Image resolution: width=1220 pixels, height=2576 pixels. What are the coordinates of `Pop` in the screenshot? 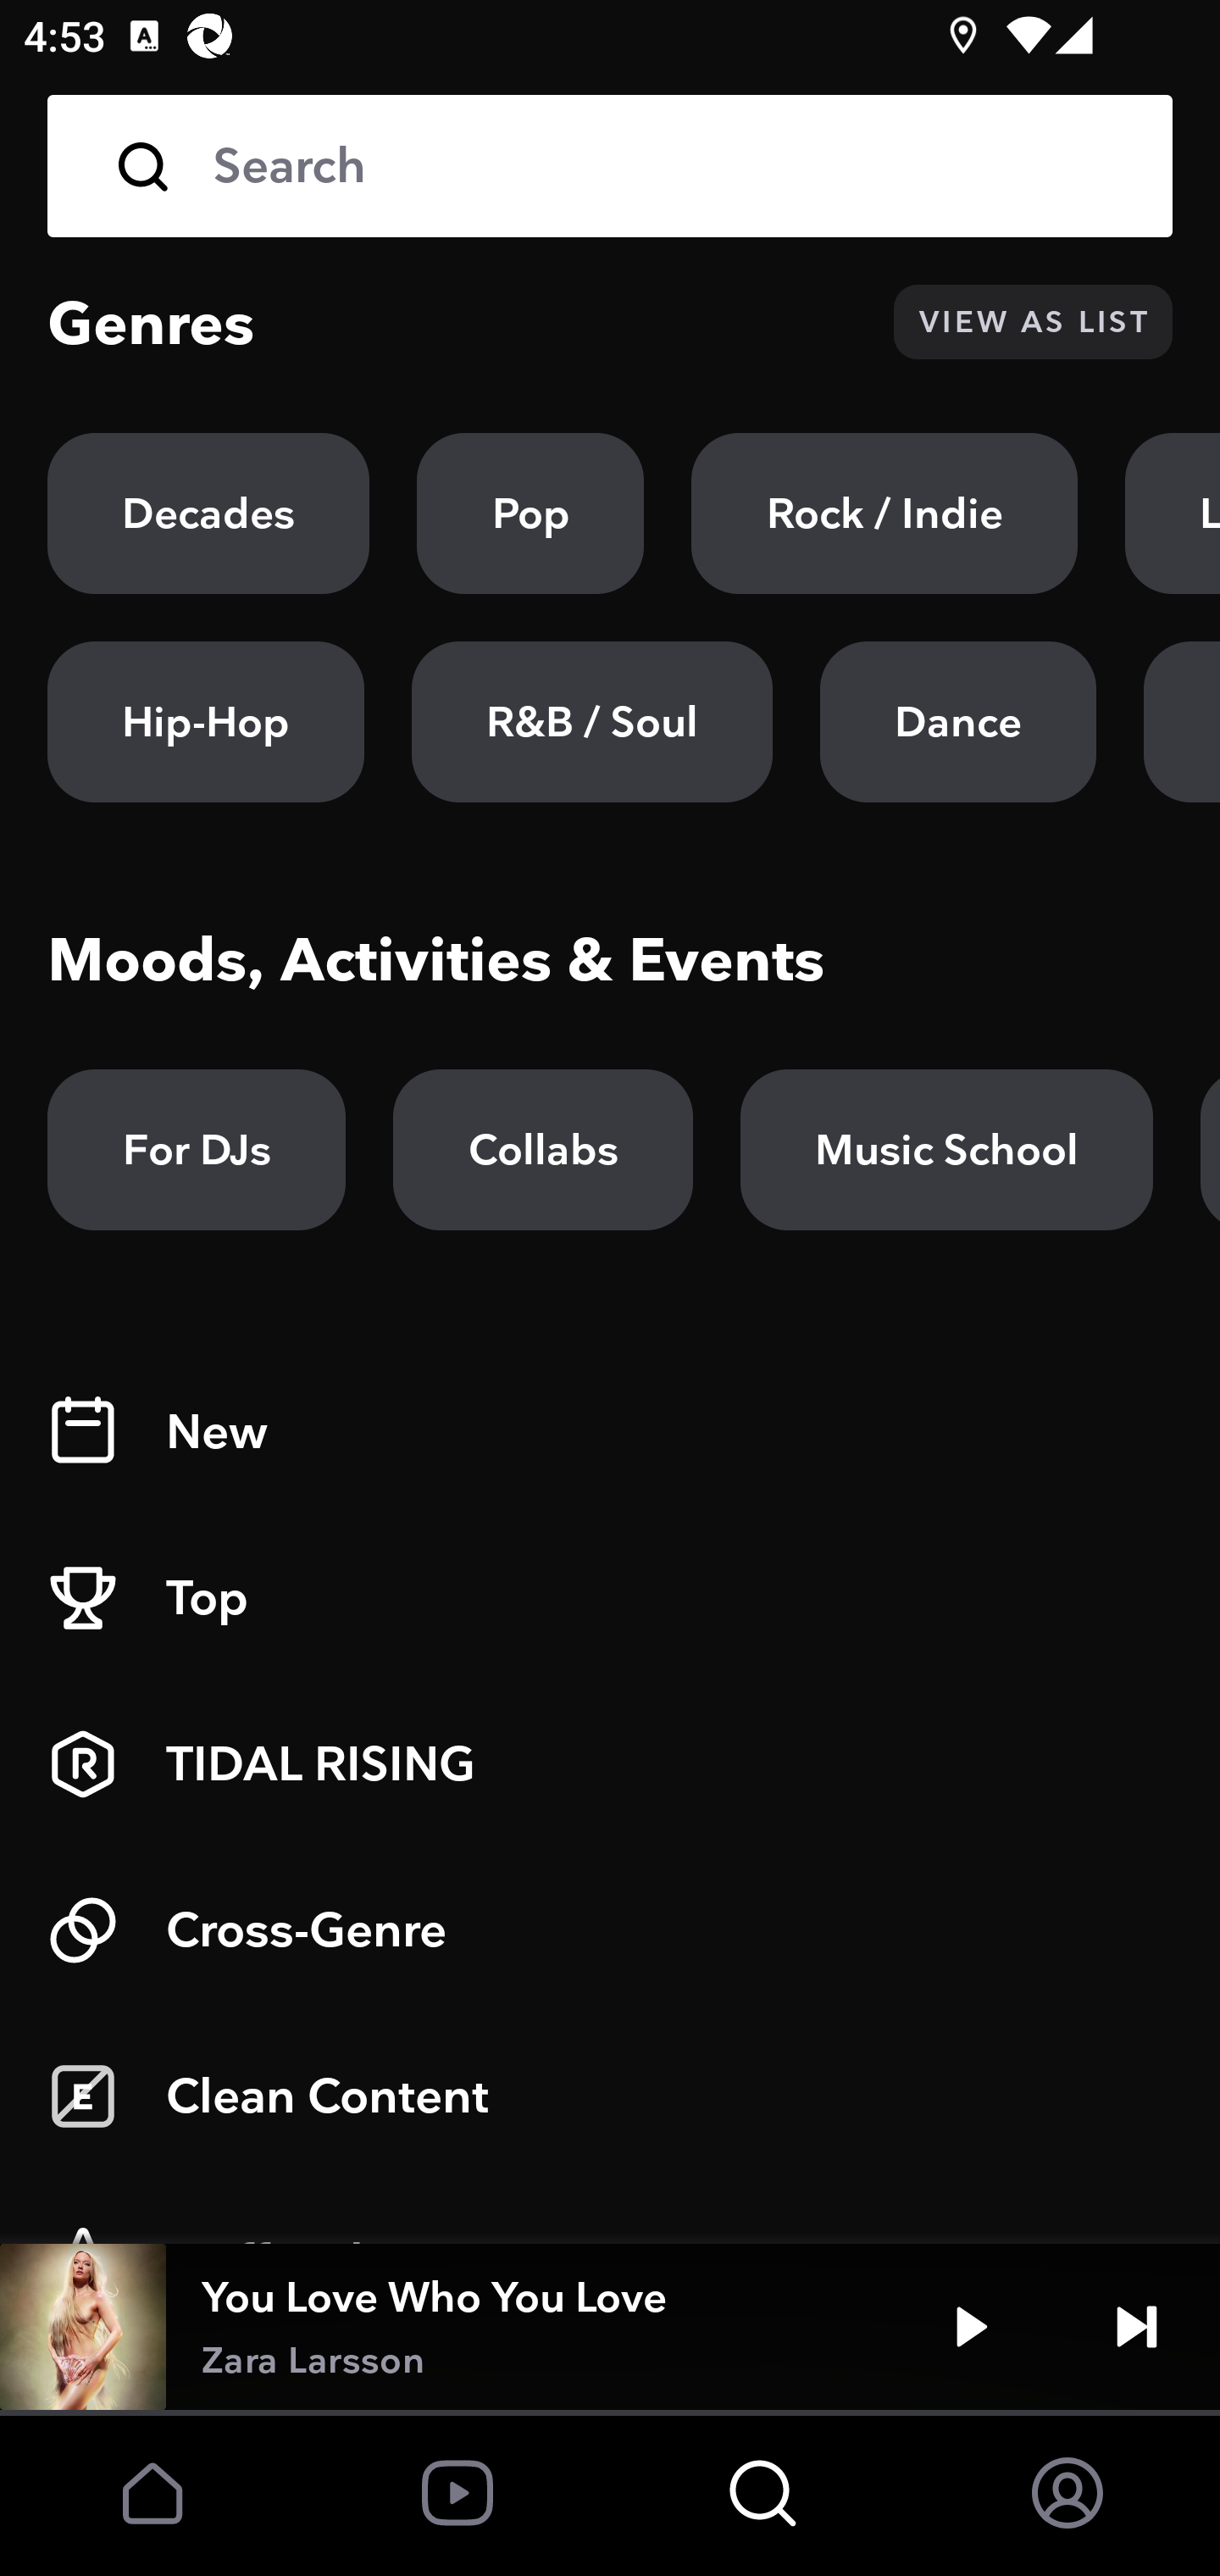 It's located at (530, 514).